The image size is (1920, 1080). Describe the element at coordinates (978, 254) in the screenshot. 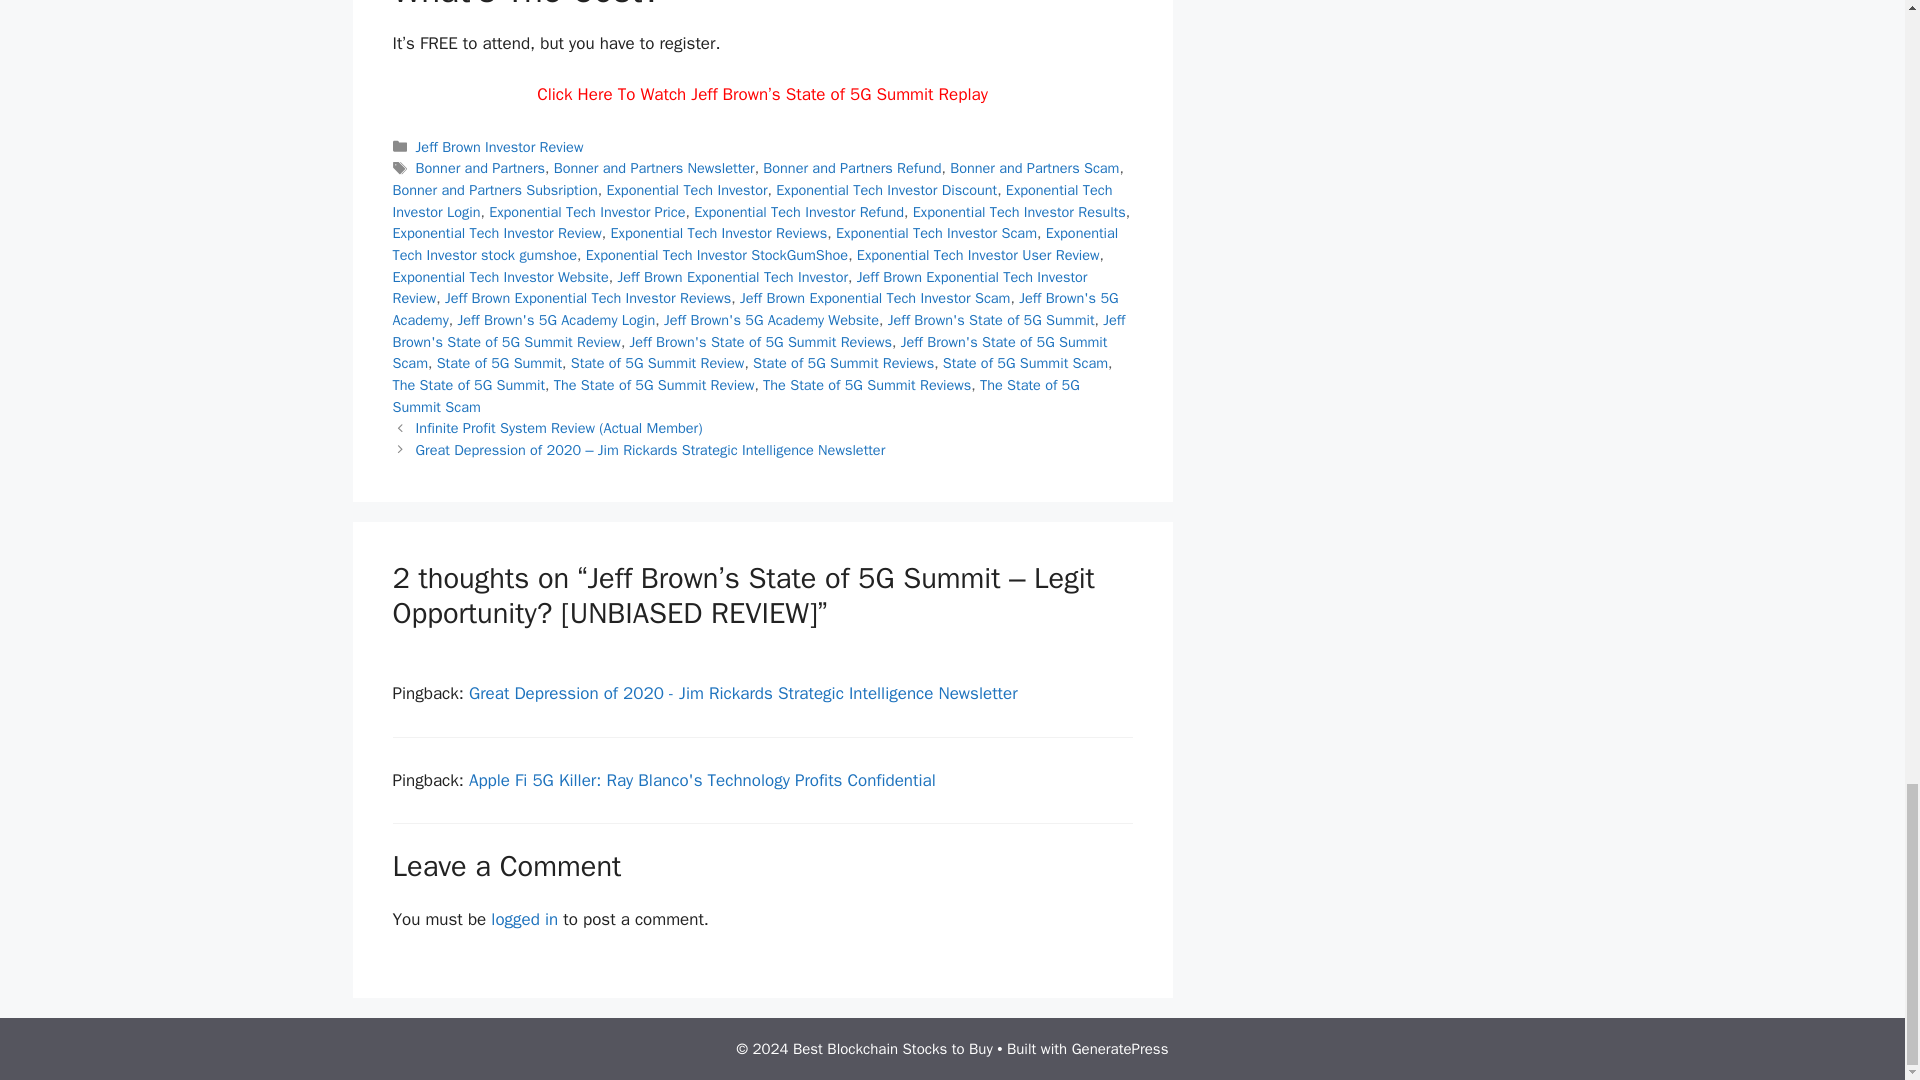

I see `Exponential Tech Investor User Review` at that location.